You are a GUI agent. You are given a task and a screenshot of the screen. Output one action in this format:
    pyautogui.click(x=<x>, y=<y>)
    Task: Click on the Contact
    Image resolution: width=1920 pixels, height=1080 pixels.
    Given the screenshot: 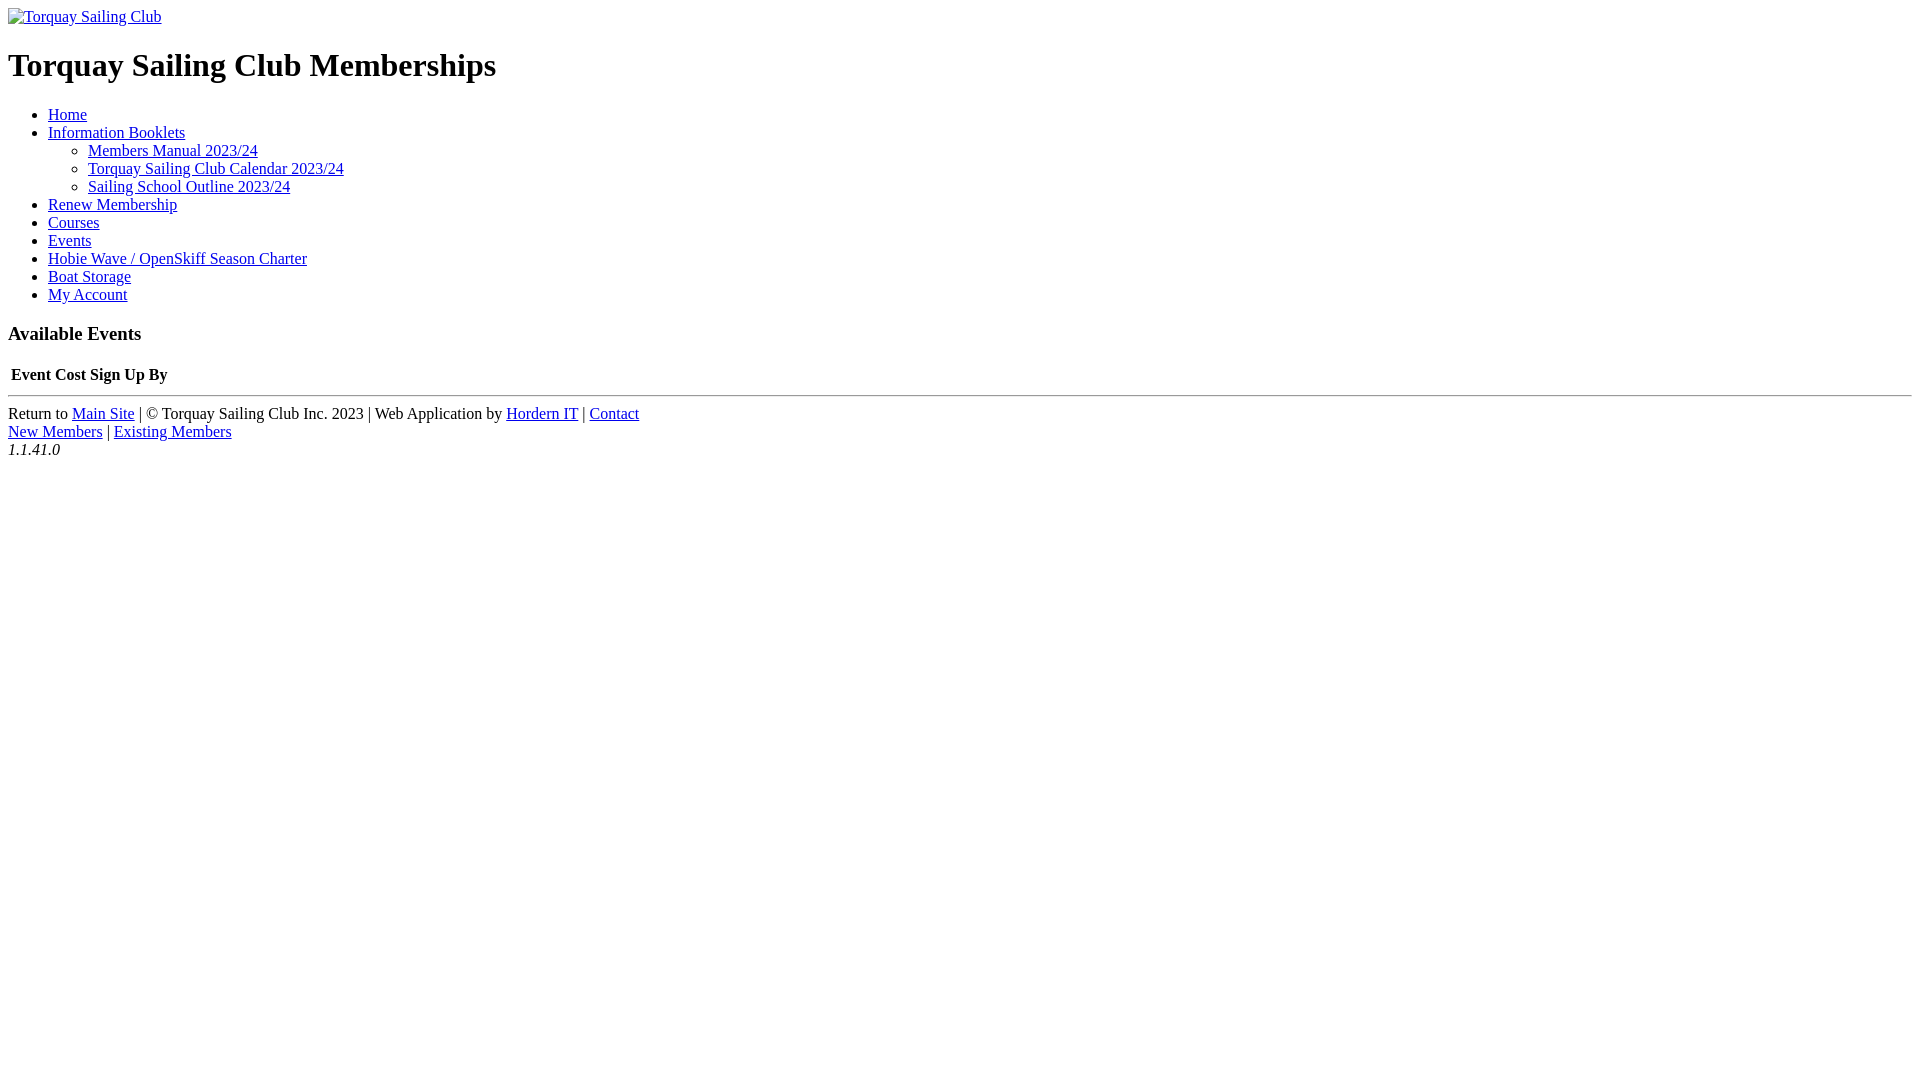 What is the action you would take?
    pyautogui.click(x=615, y=414)
    